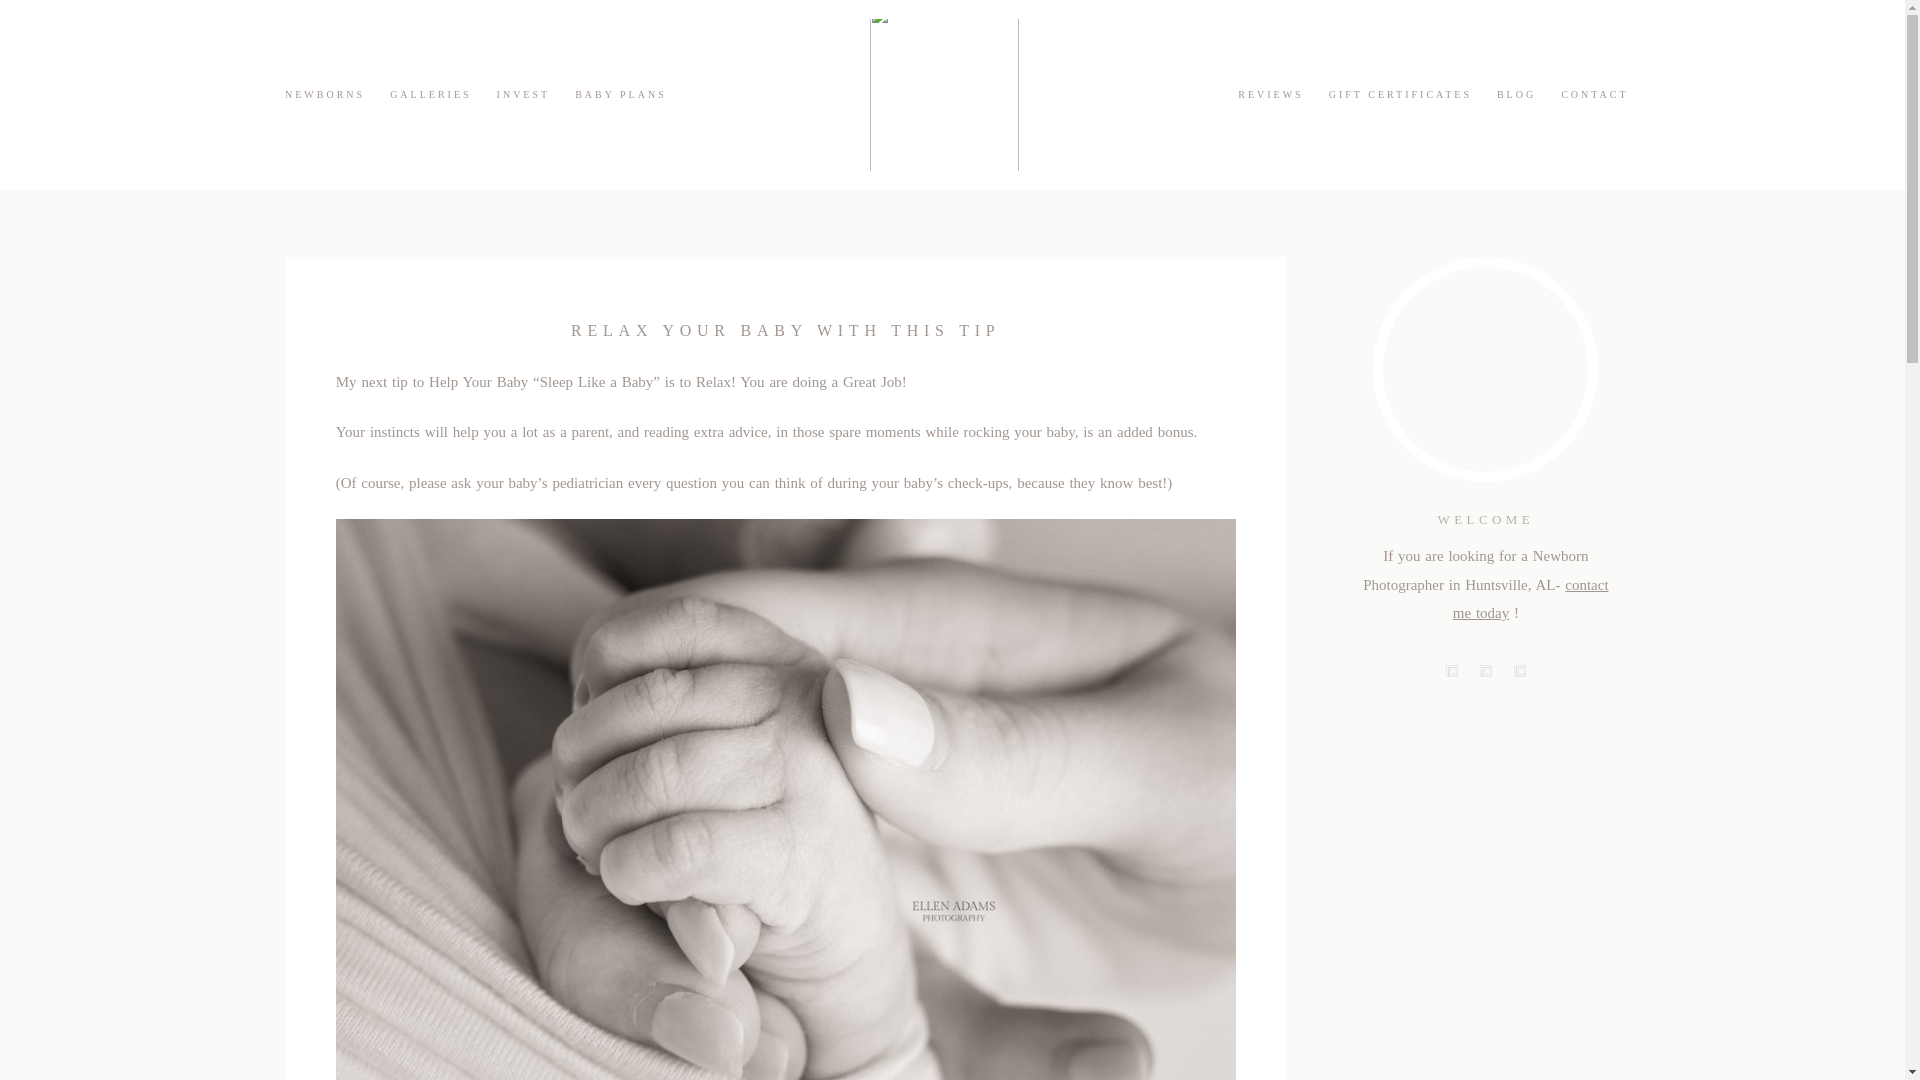 This screenshot has width=1920, height=1080. What do you see at coordinates (524, 94) in the screenshot?
I see `INVEST` at bounding box center [524, 94].